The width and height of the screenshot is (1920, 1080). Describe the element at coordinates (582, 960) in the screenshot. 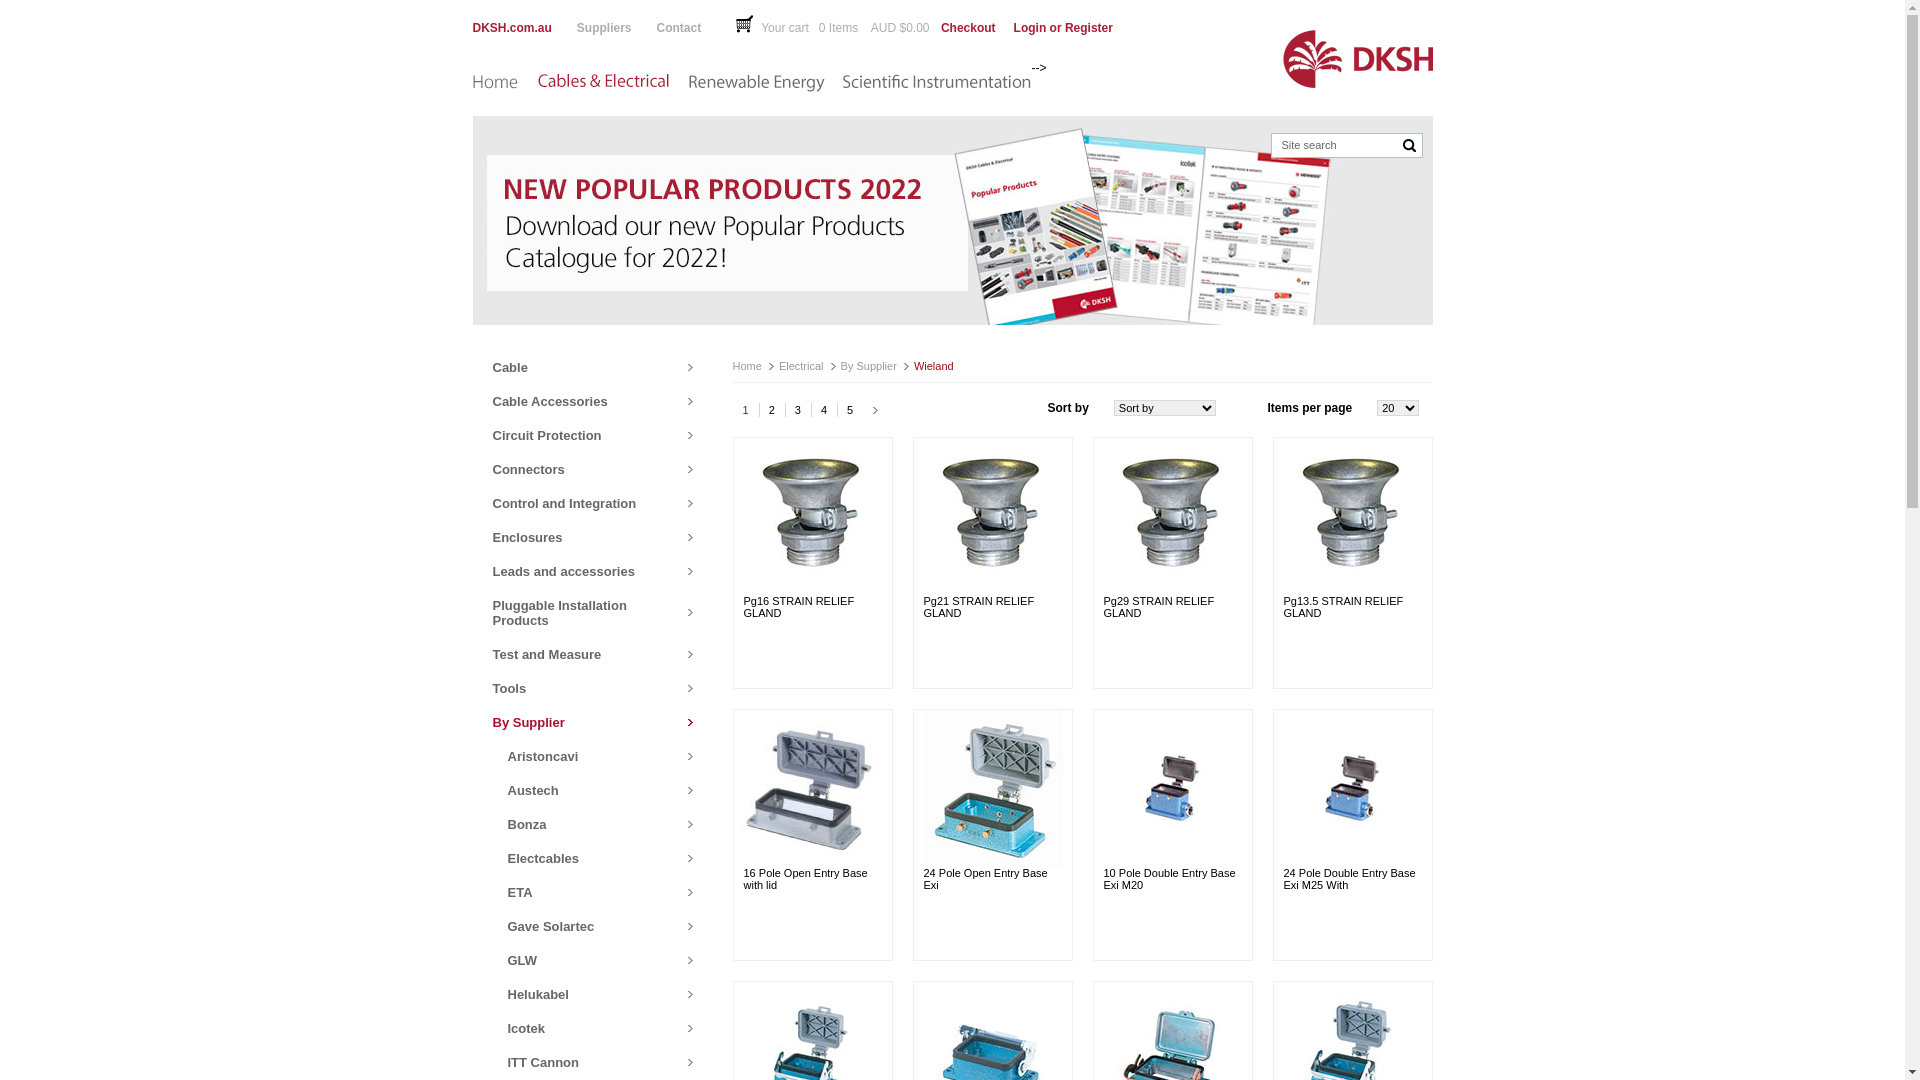

I see `GLW` at that location.